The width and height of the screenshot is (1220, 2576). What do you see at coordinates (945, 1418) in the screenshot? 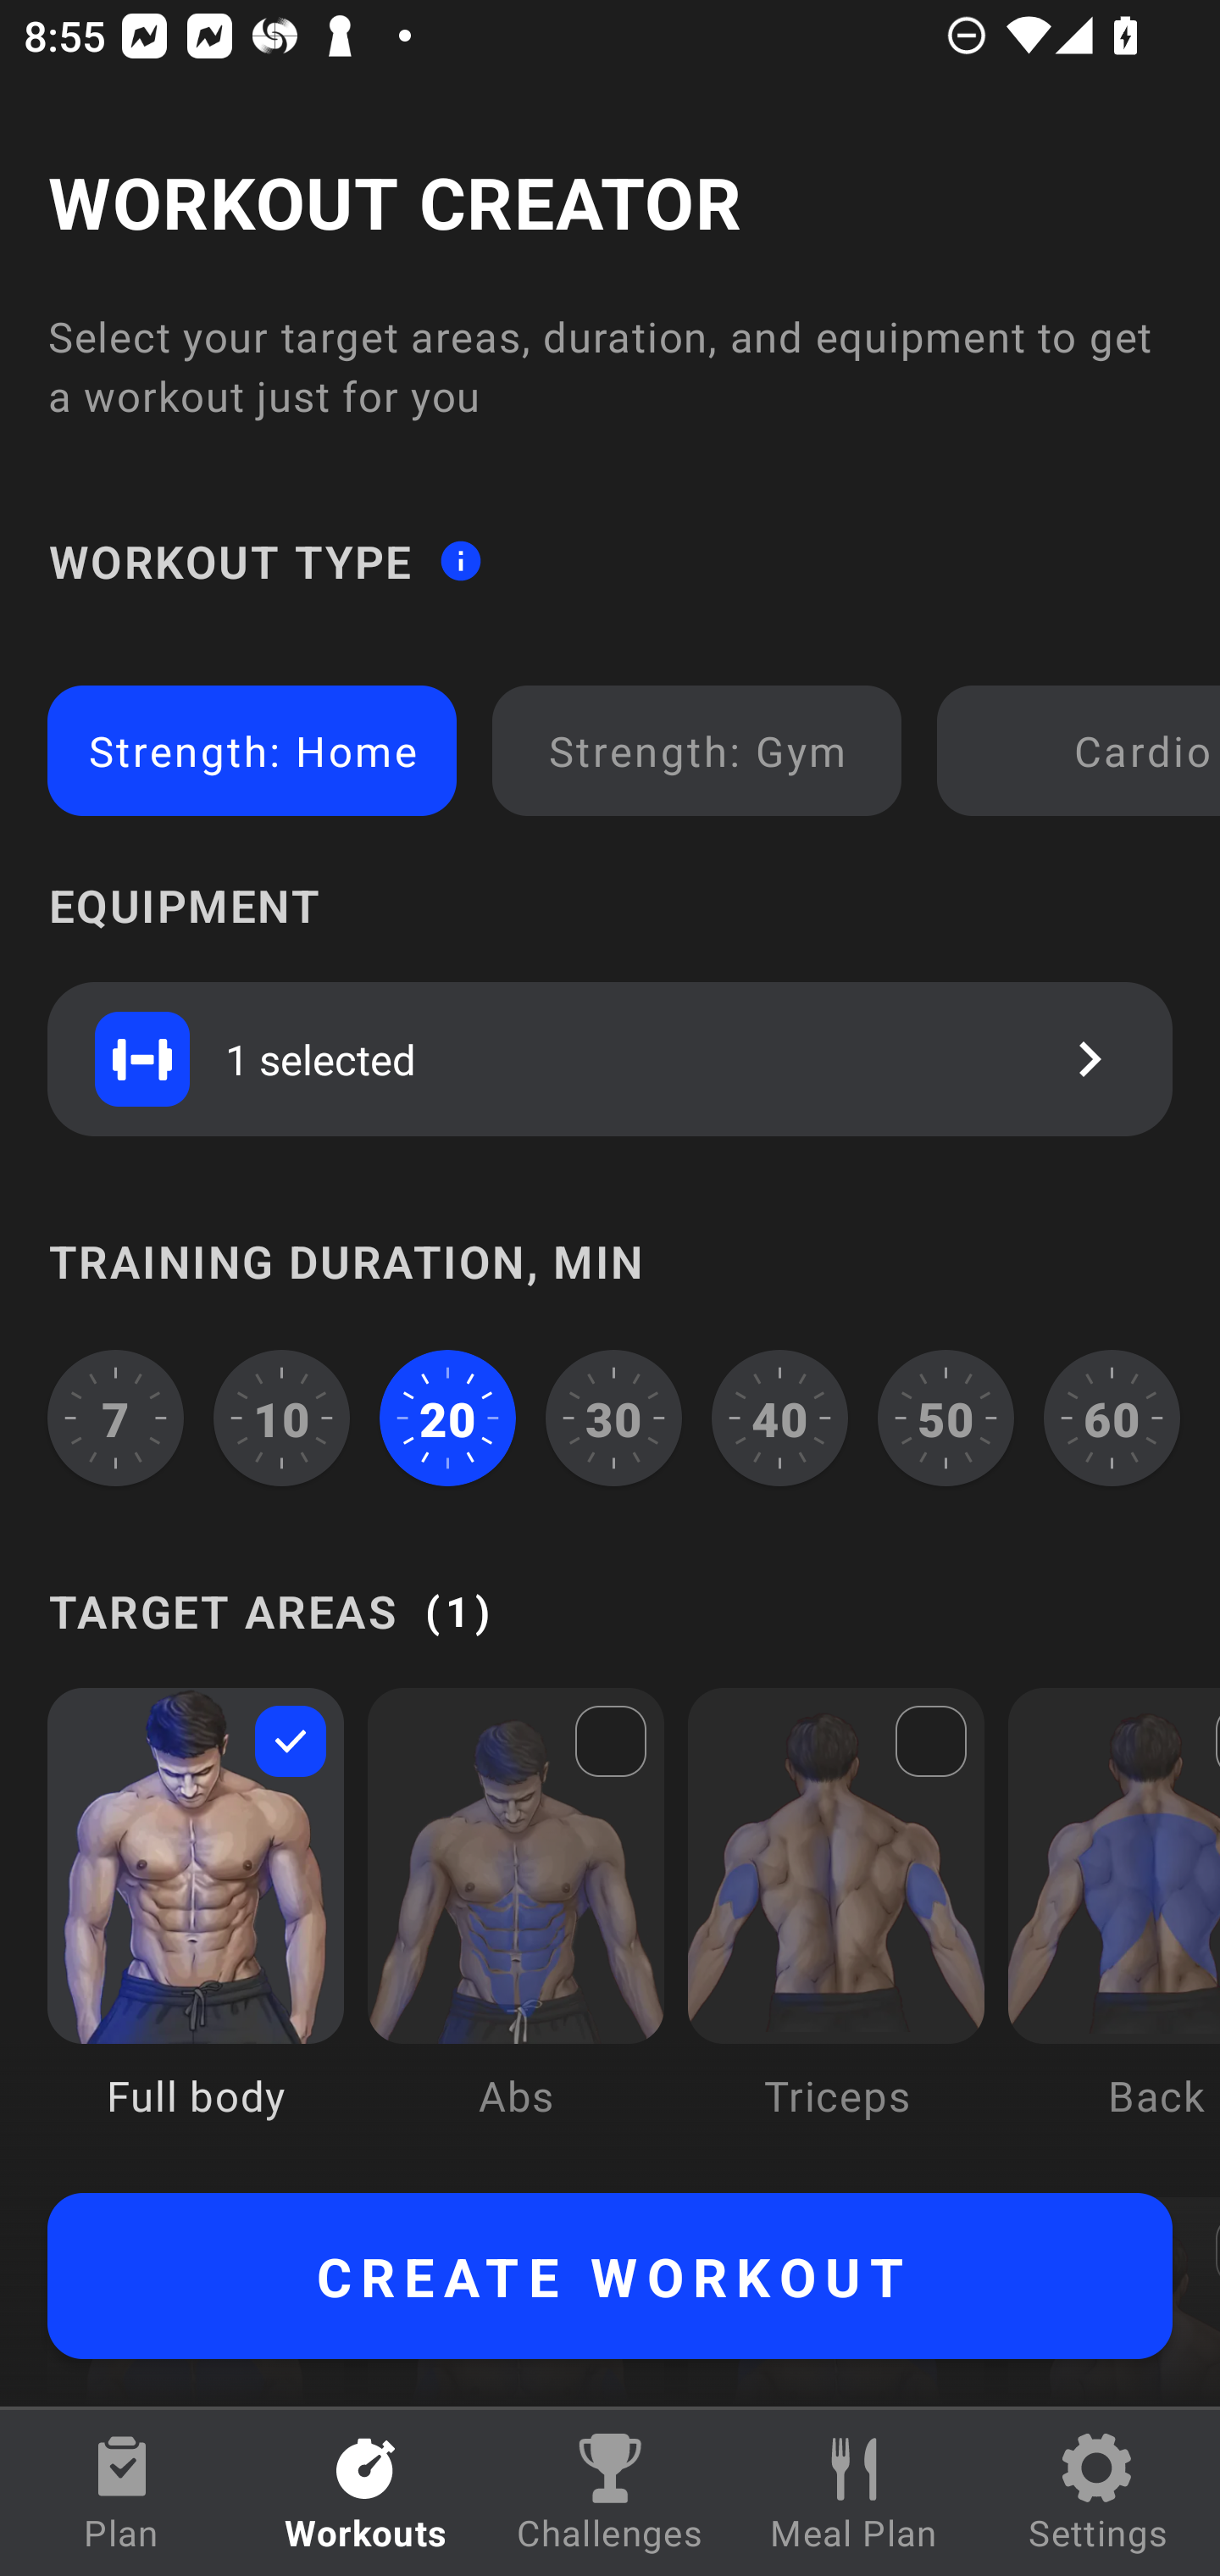
I see `50` at bounding box center [945, 1418].